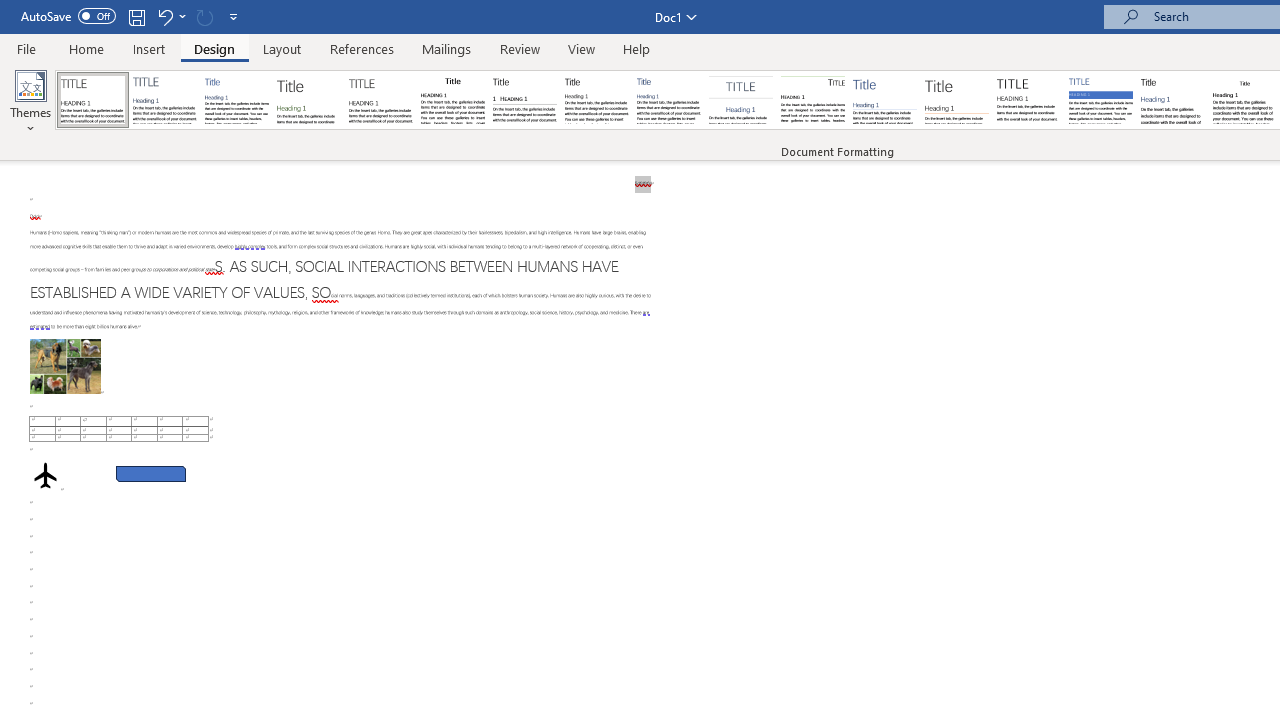 Image resolution: width=1280 pixels, height=720 pixels. What do you see at coordinates (957, 100) in the screenshot?
I see `Lines (Stylish)` at bounding box center [957, 100].